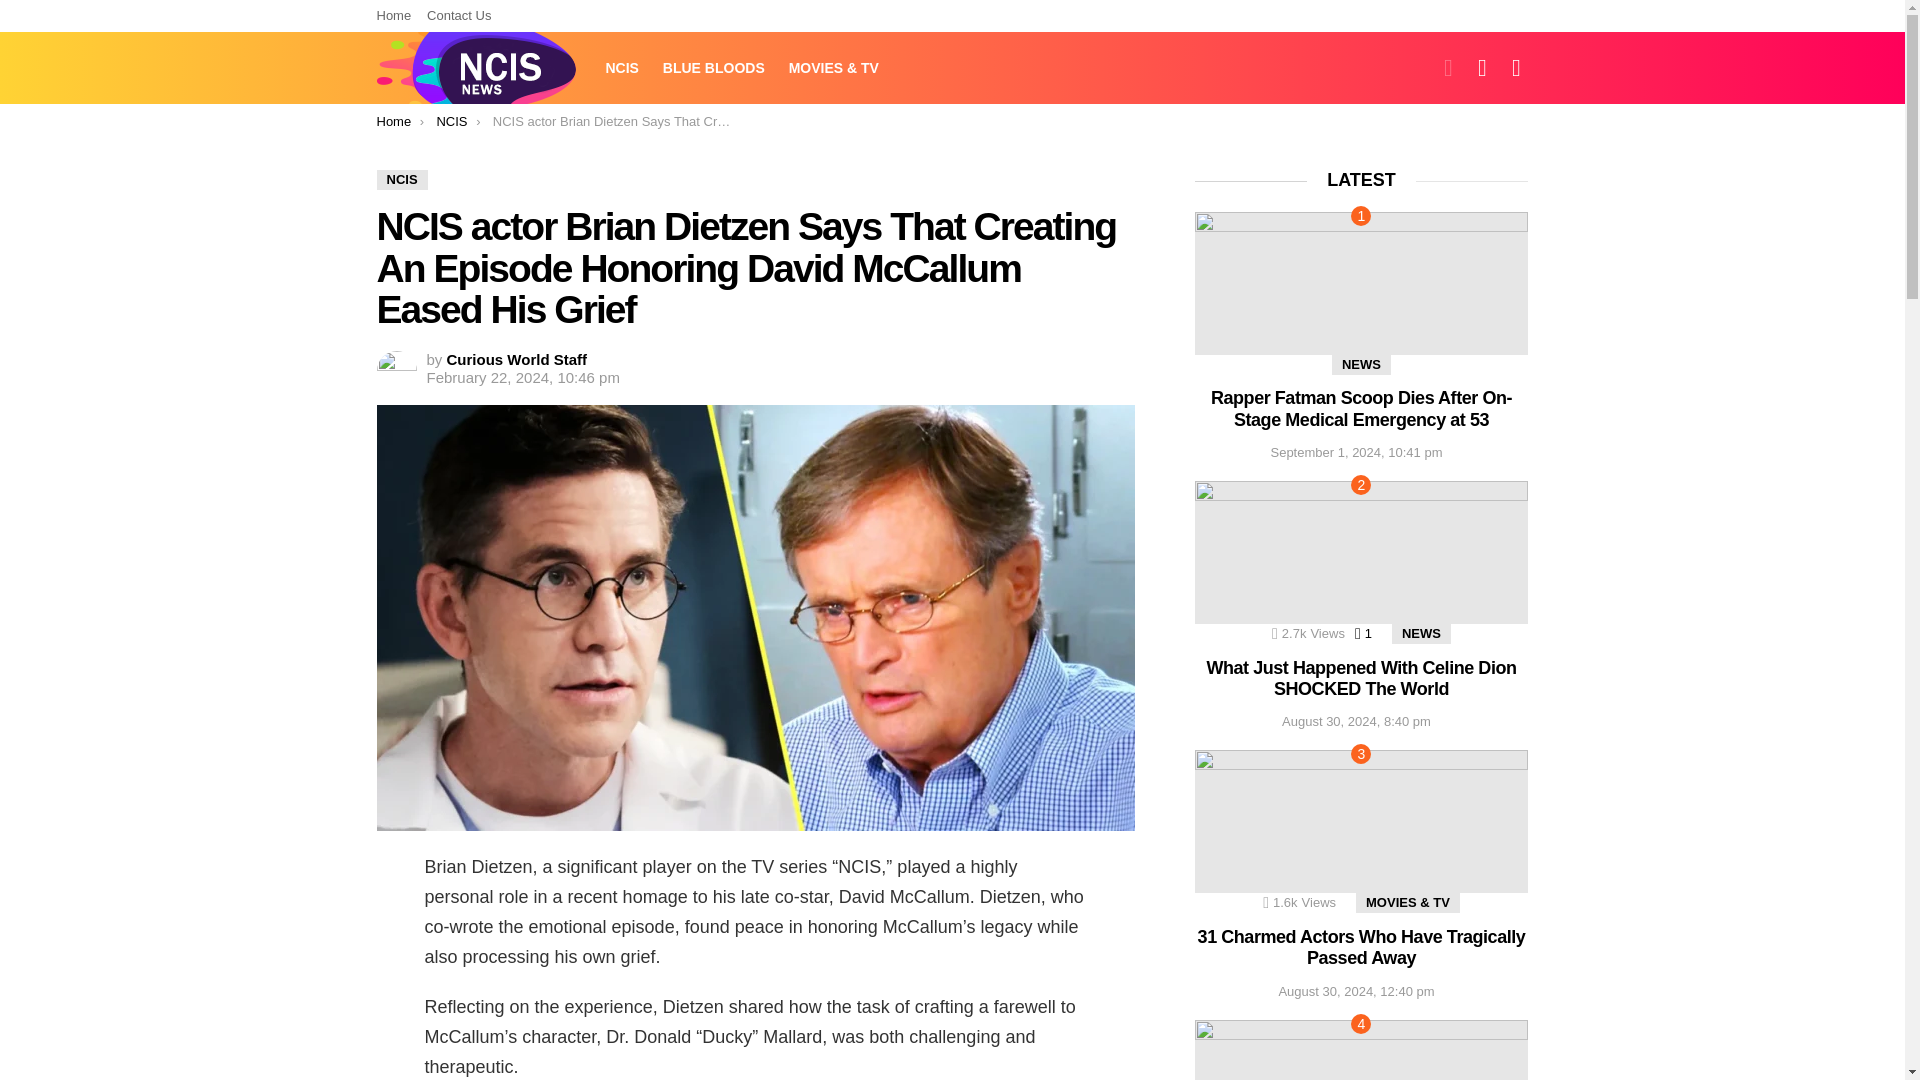 This screenshot has height=1080, width=1920. I want to click on NCIS, so click(401, 180).